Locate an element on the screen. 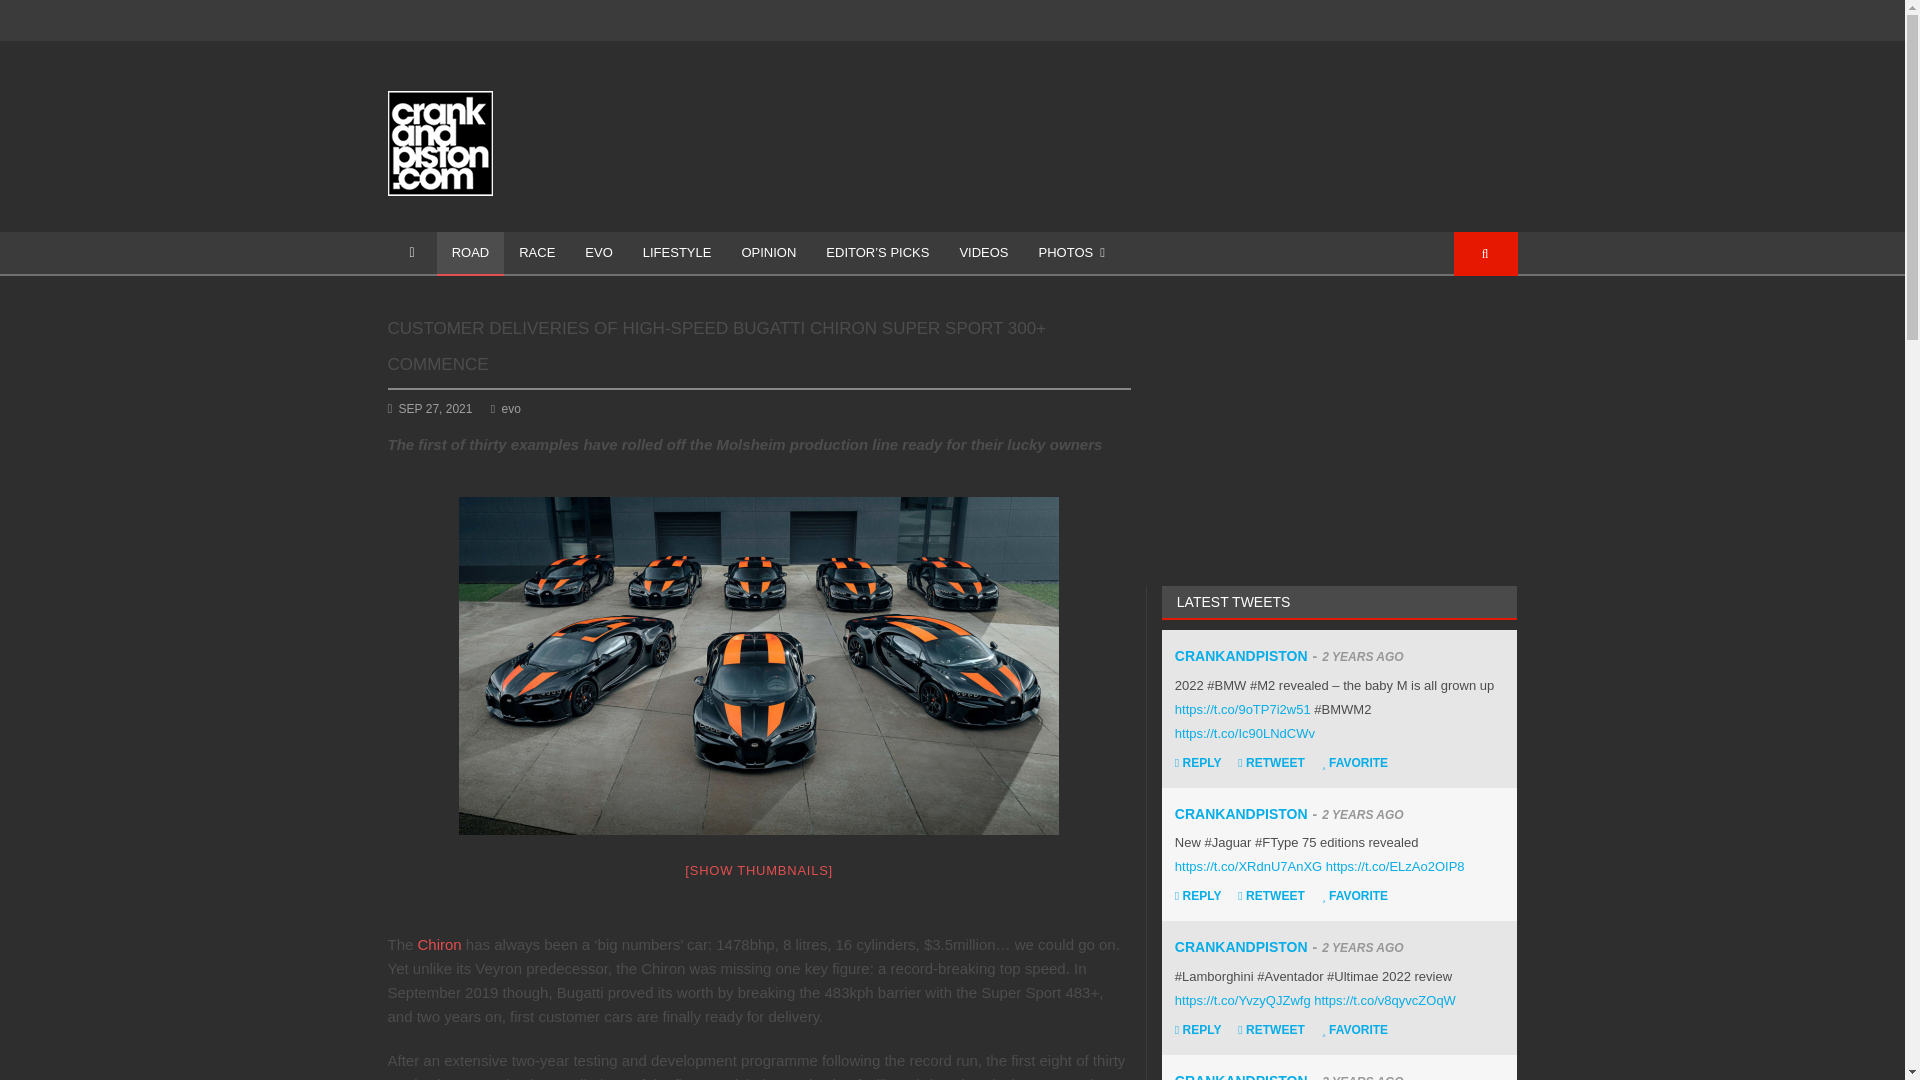 The width and height of the screenshot is (1920, 1080). RACE is located at coordinates (536, 254).